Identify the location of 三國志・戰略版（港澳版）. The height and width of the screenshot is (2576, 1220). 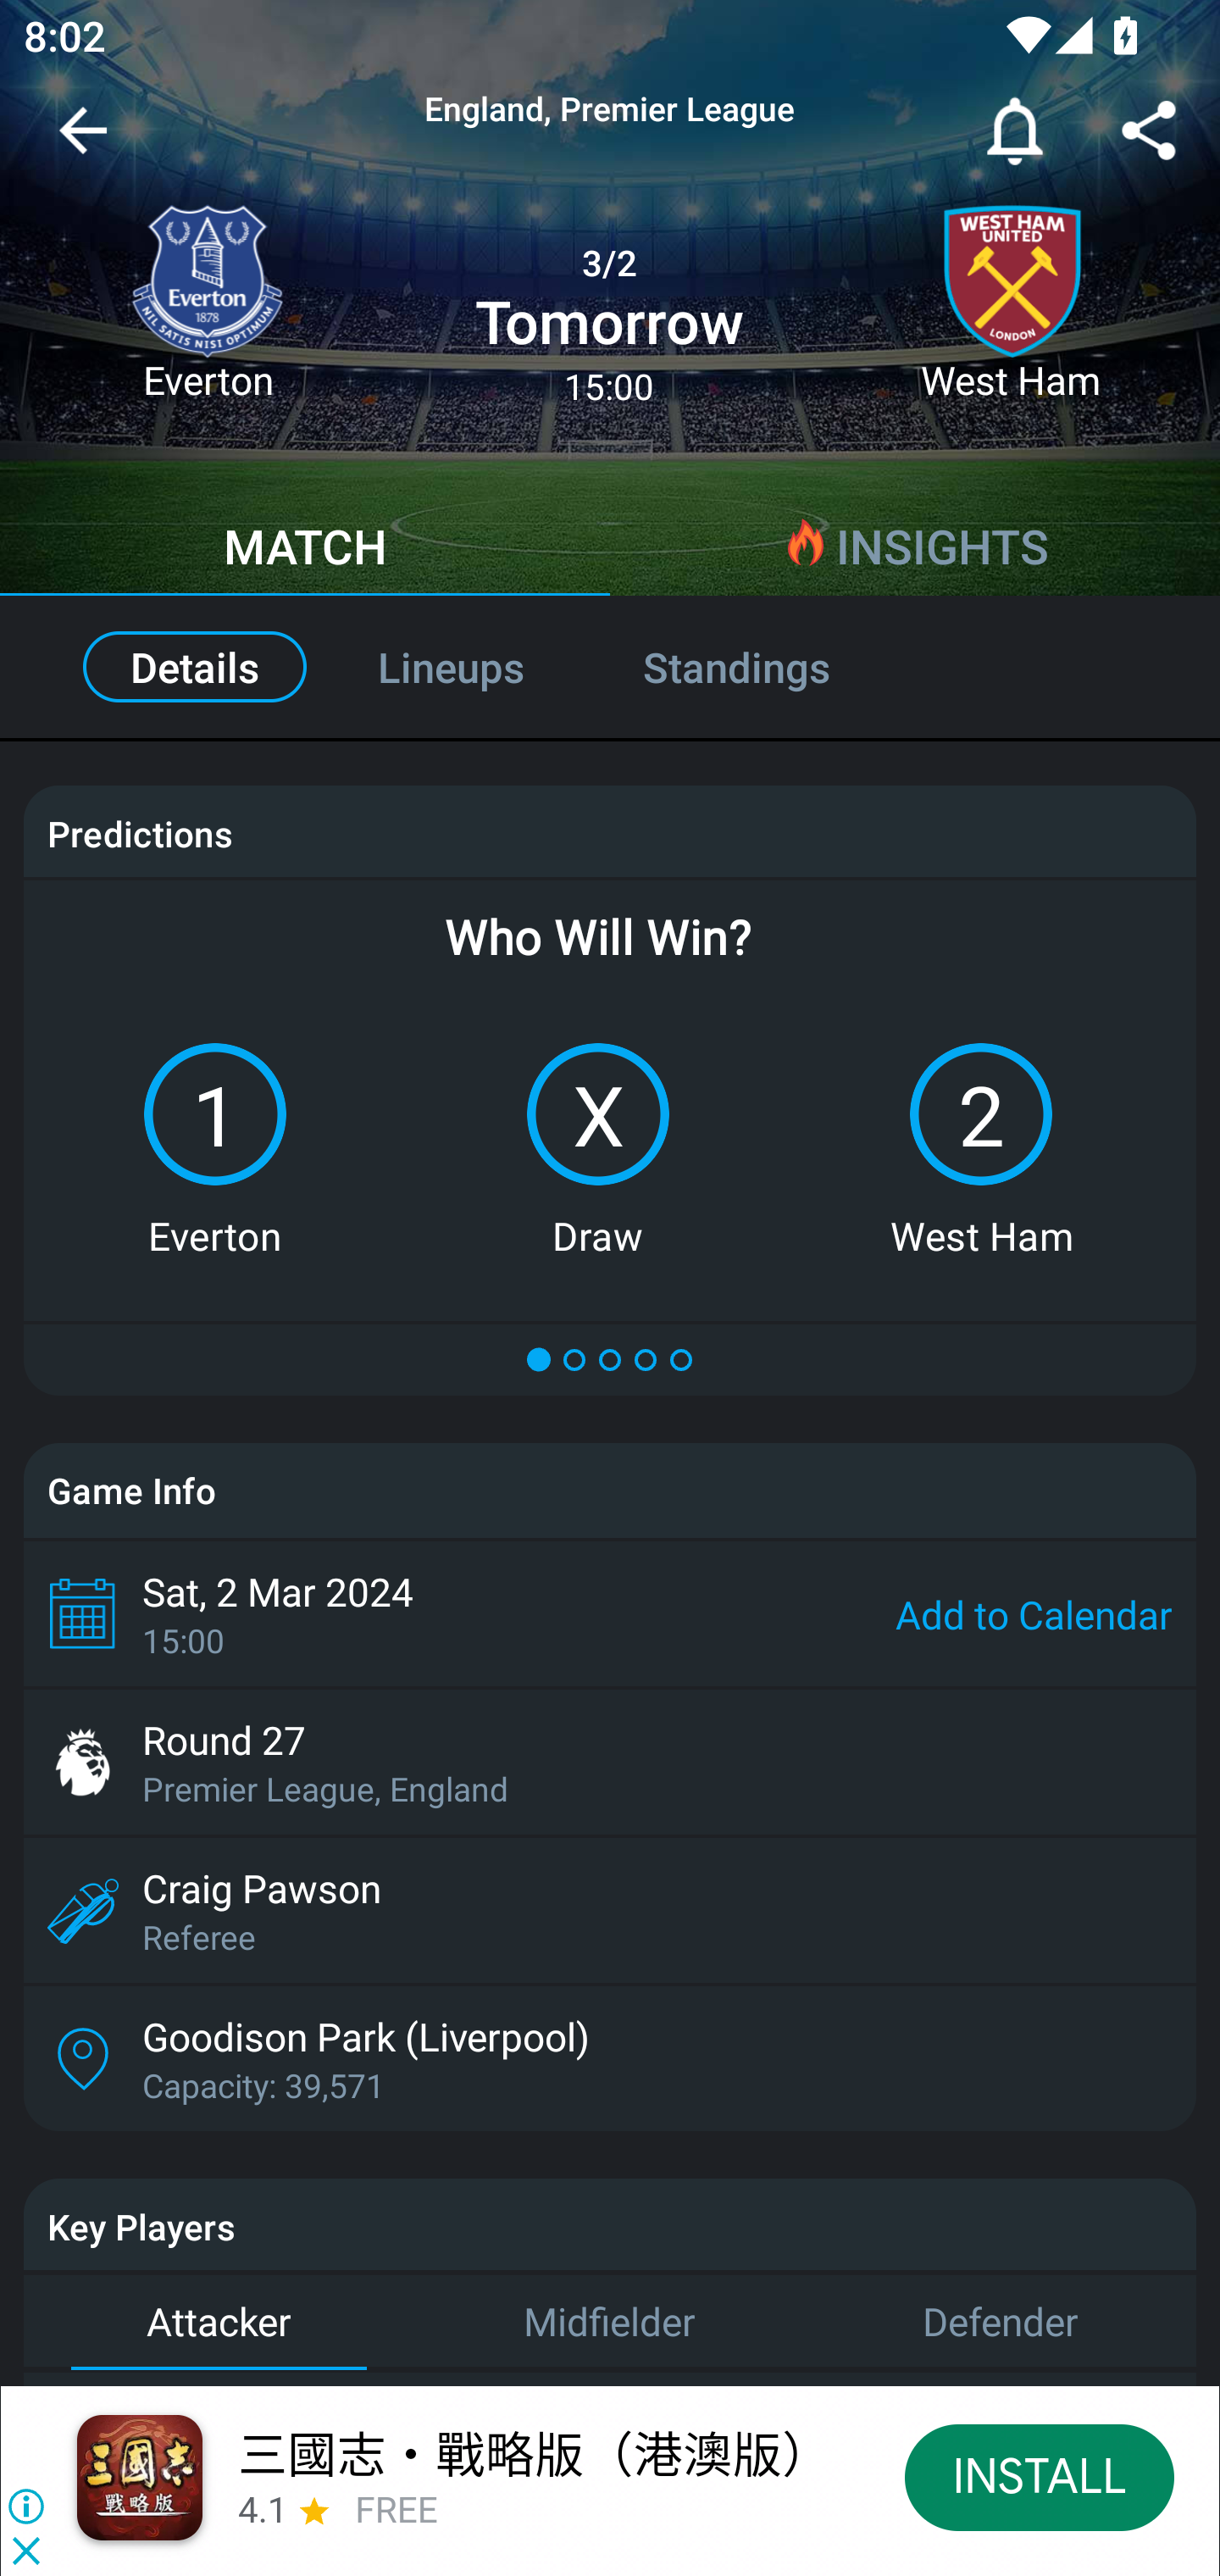
(534, 2453).